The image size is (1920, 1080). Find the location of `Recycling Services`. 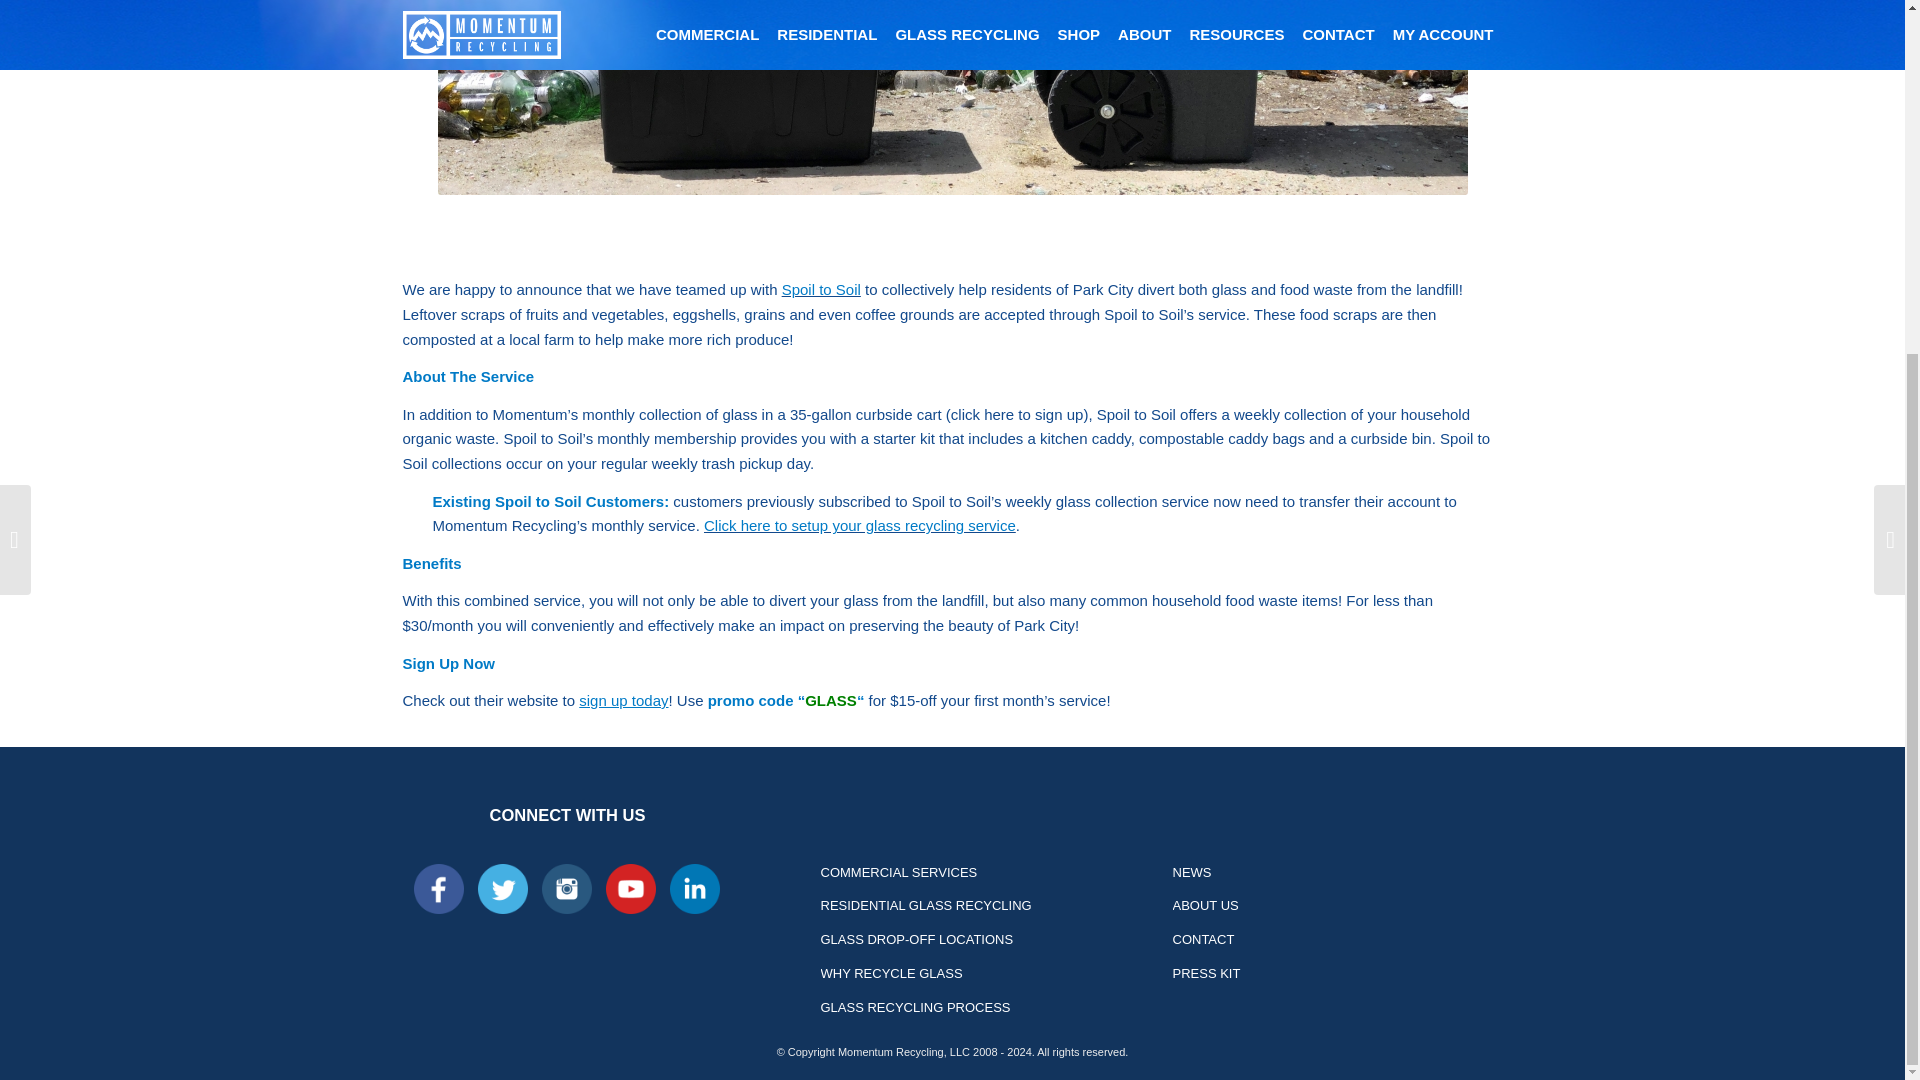

Recycling Services is located at coordinates (984, 874).